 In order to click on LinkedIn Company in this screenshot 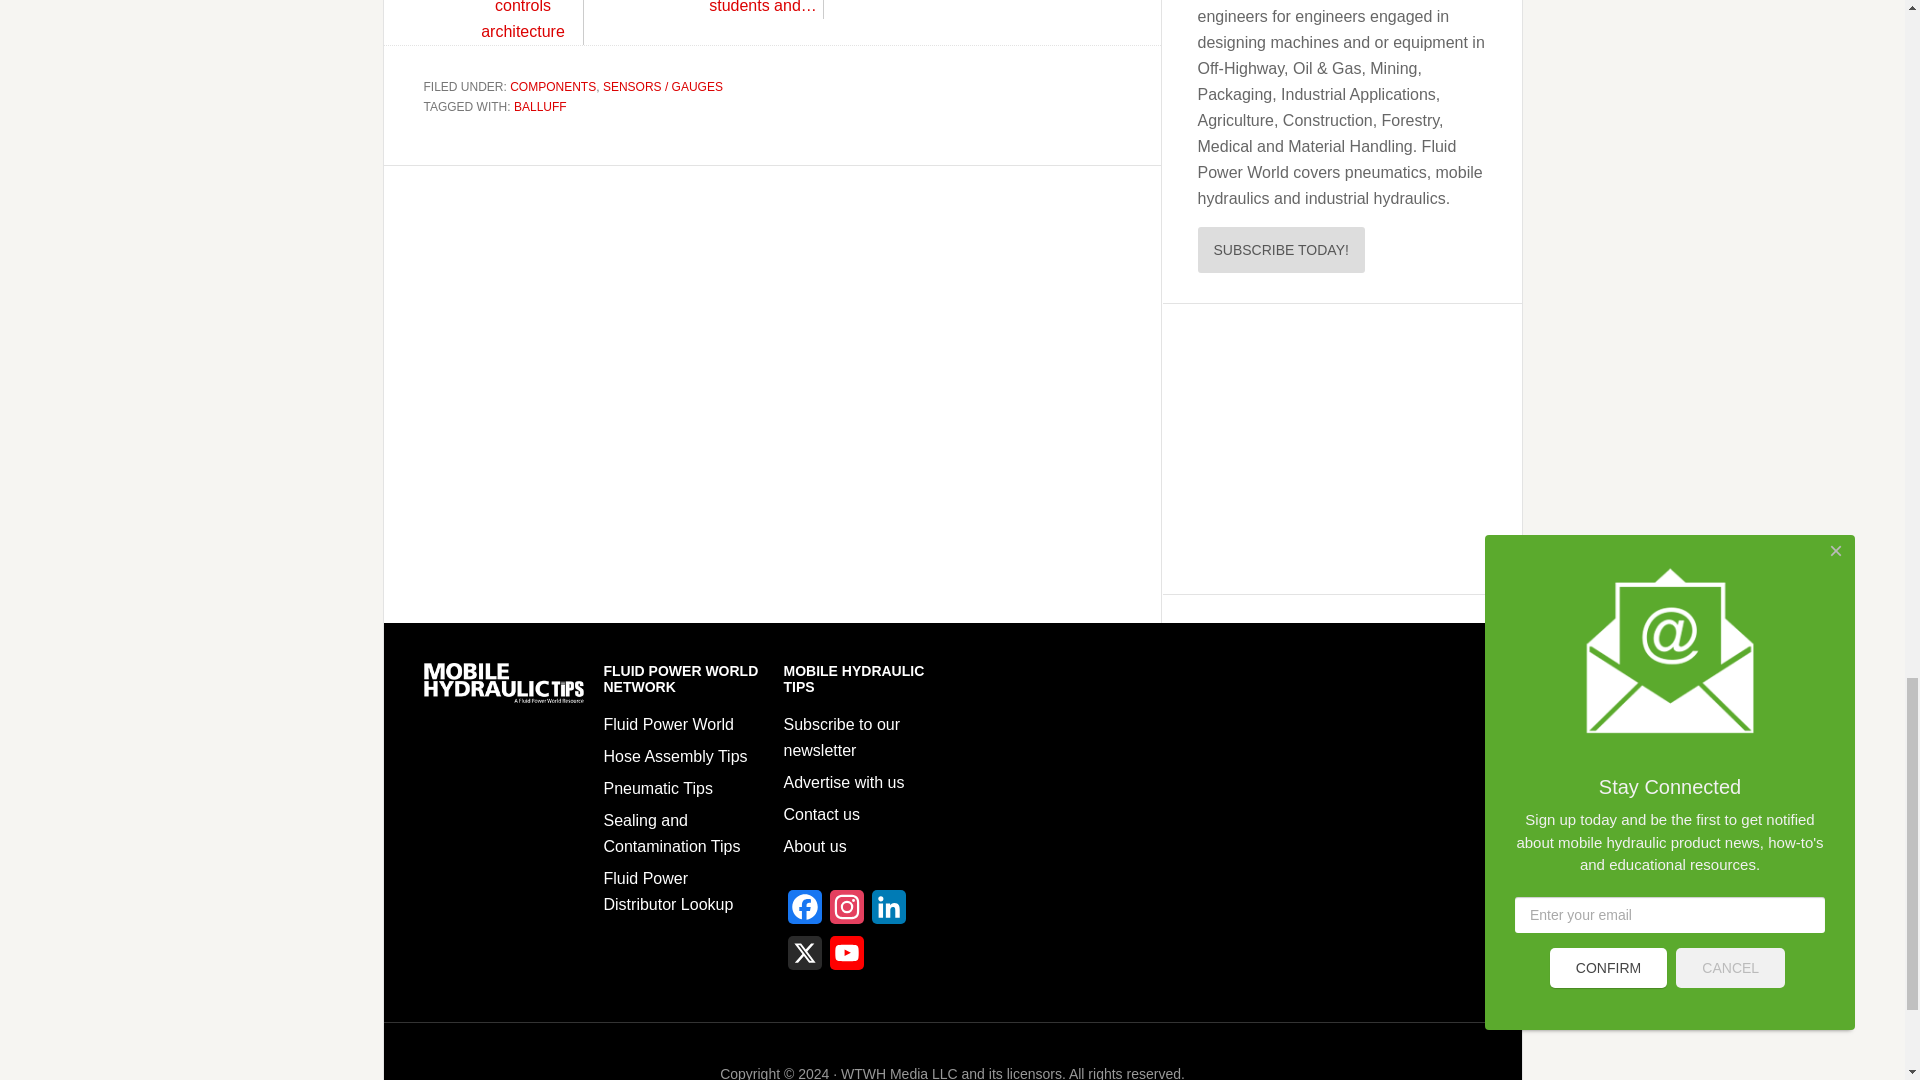, I will do `click(888, 912)`.